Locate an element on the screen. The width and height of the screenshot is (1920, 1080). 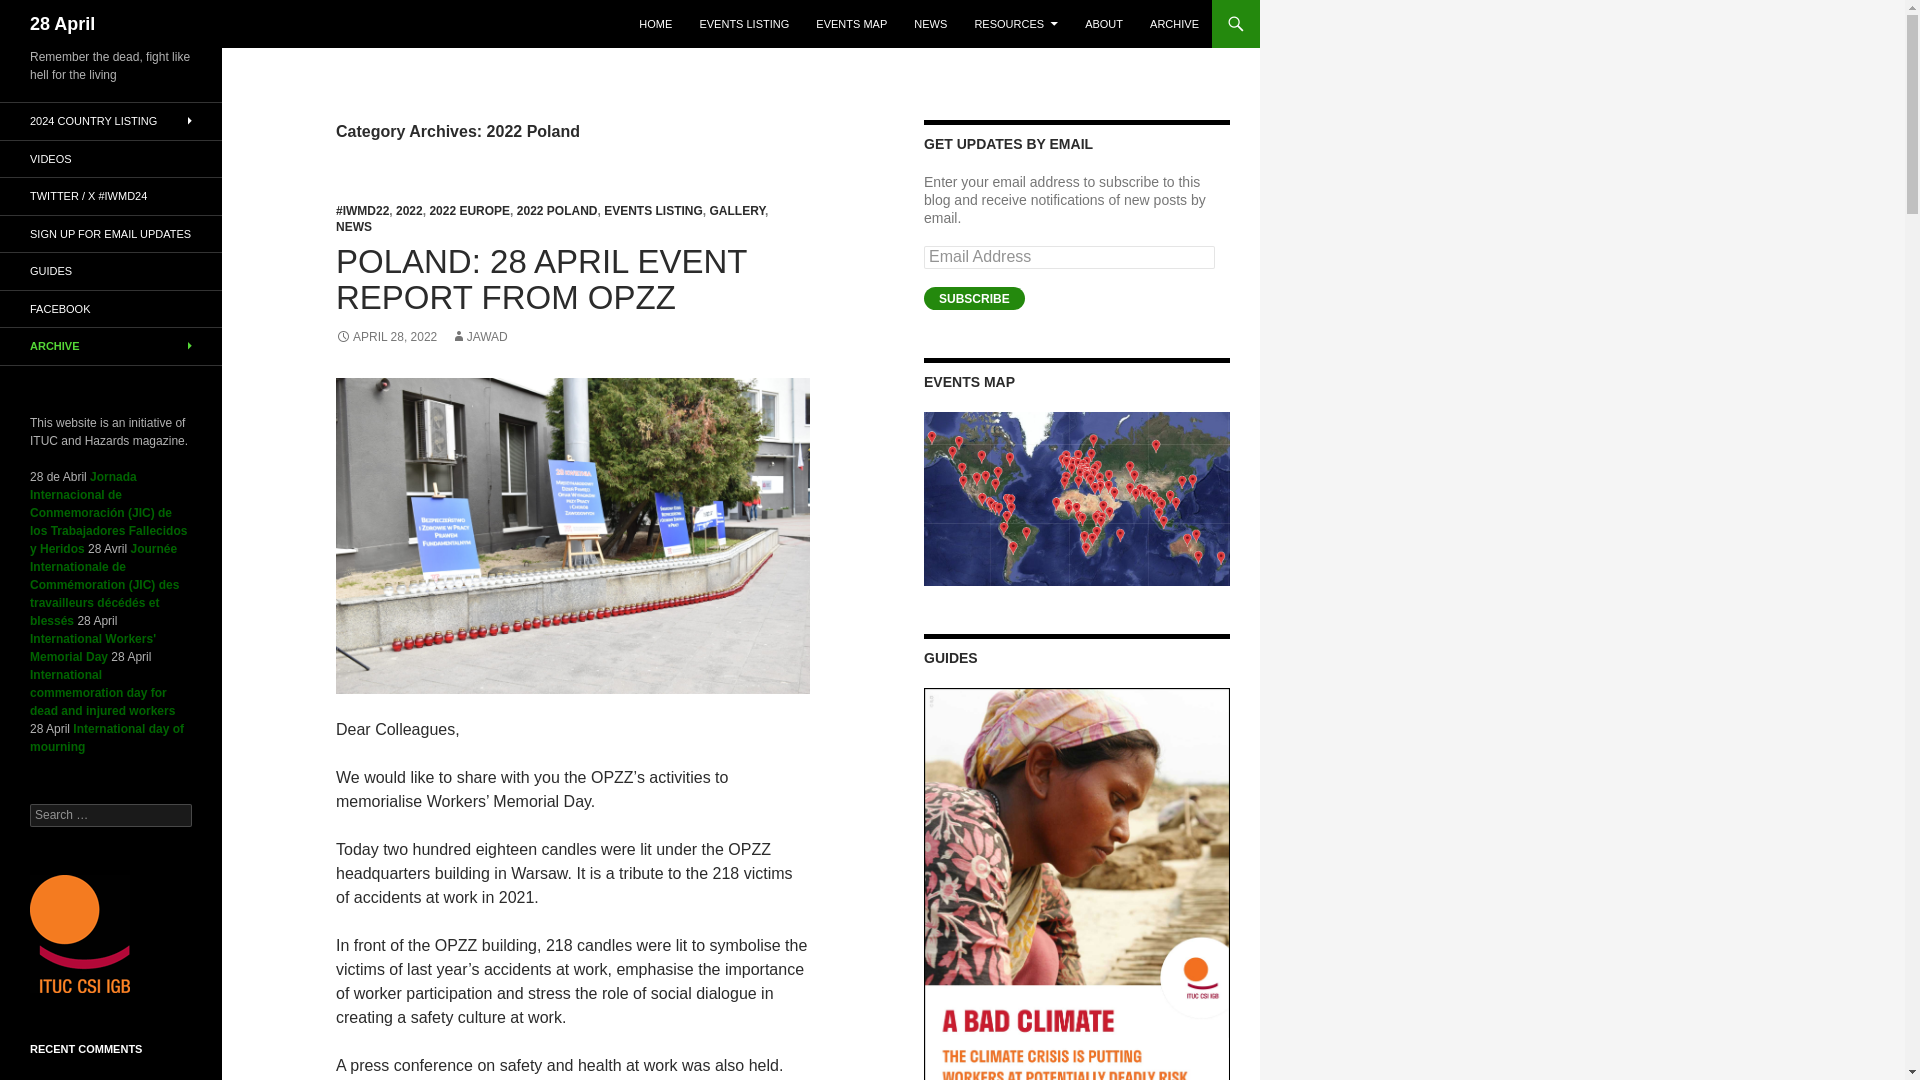
NEWS is located at coordinates (354, 227).